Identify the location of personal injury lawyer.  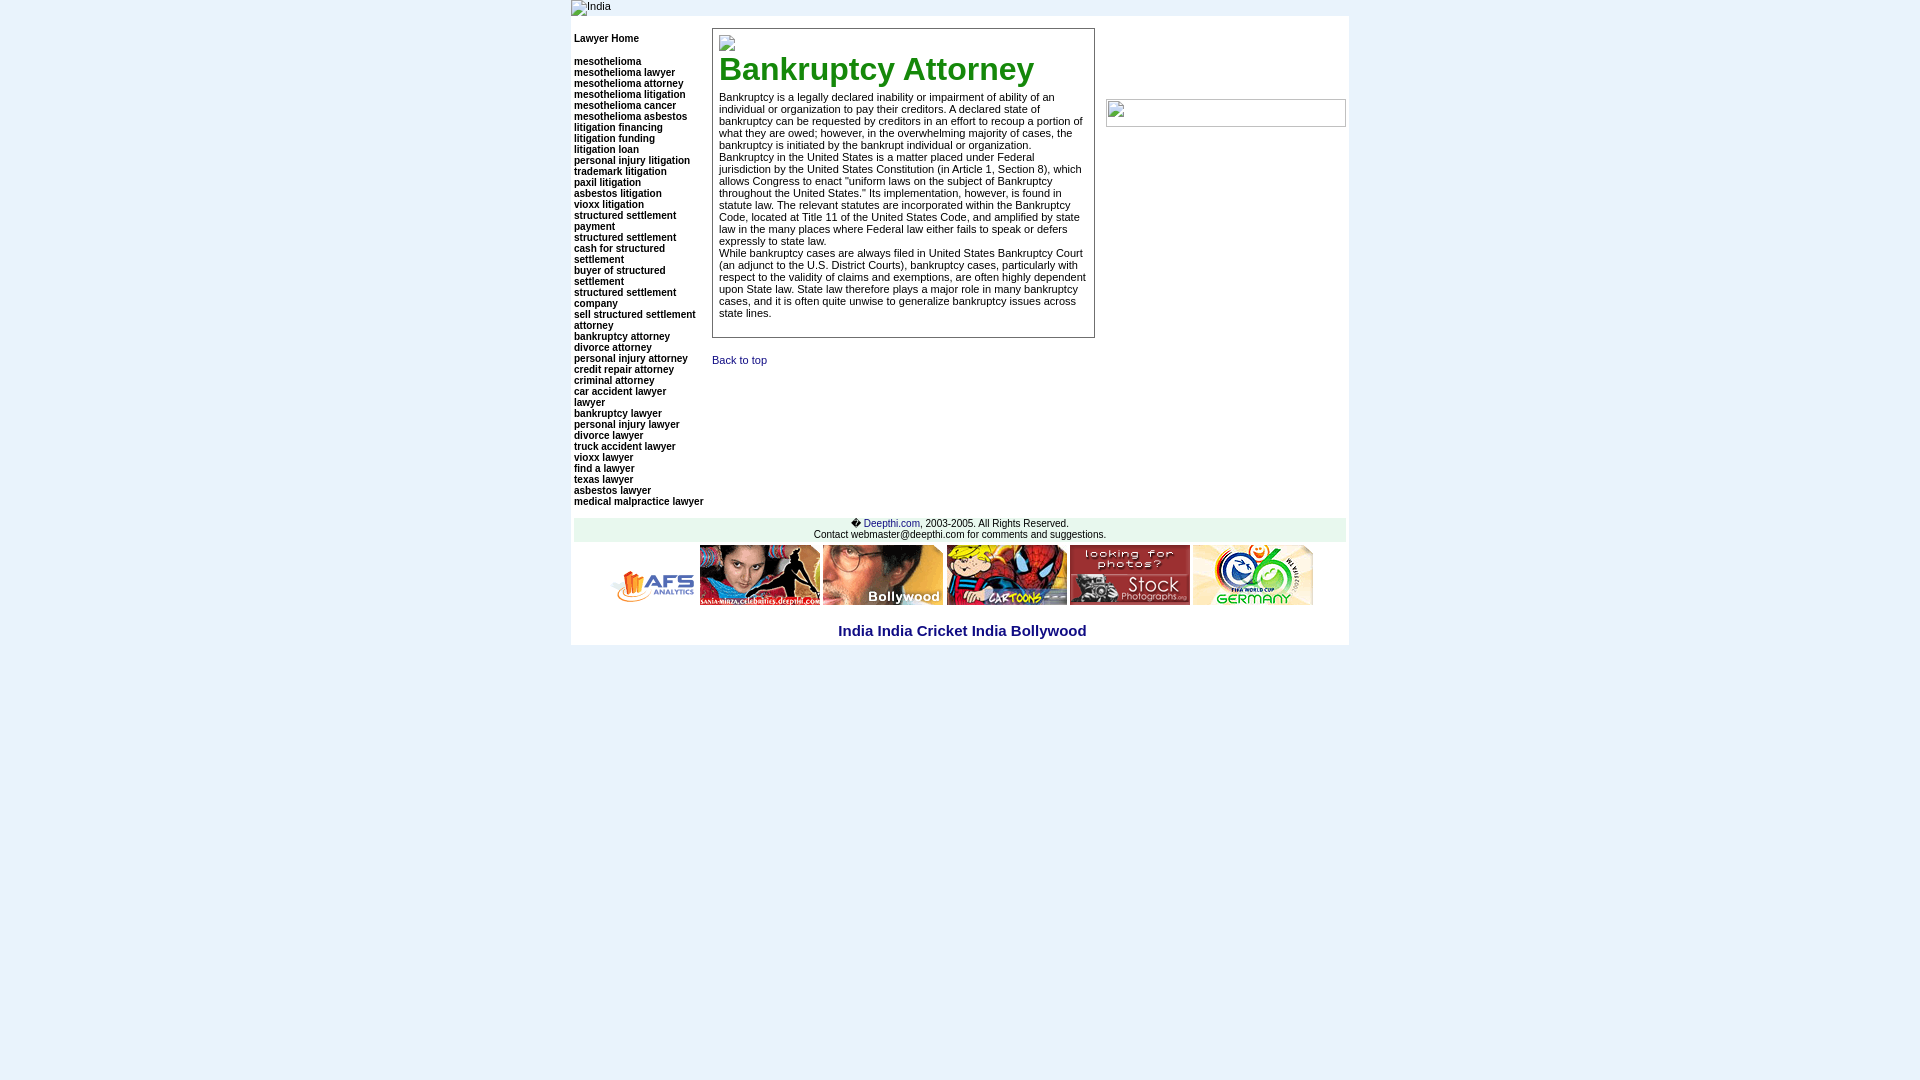
(626, 424).